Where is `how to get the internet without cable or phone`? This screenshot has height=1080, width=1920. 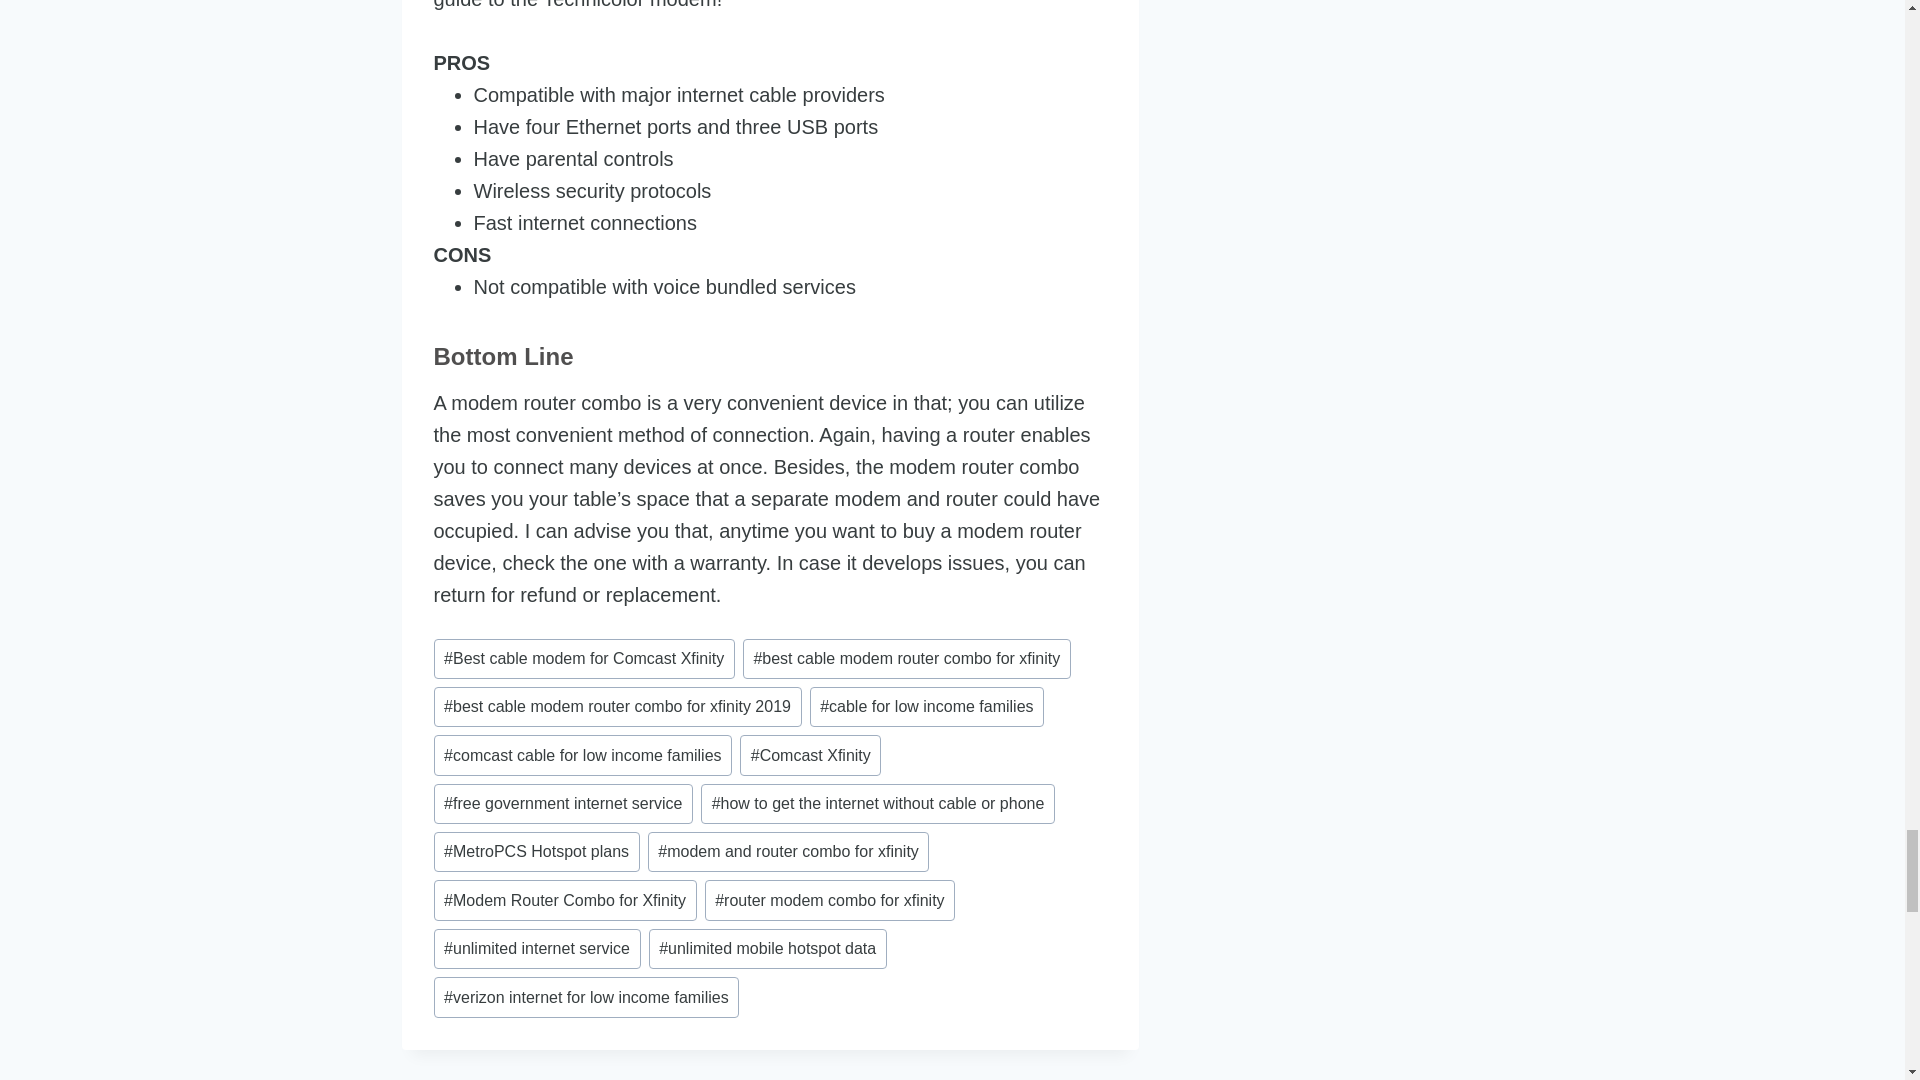
how to get the internet without cable or phone is located at coordinates (877, 804).